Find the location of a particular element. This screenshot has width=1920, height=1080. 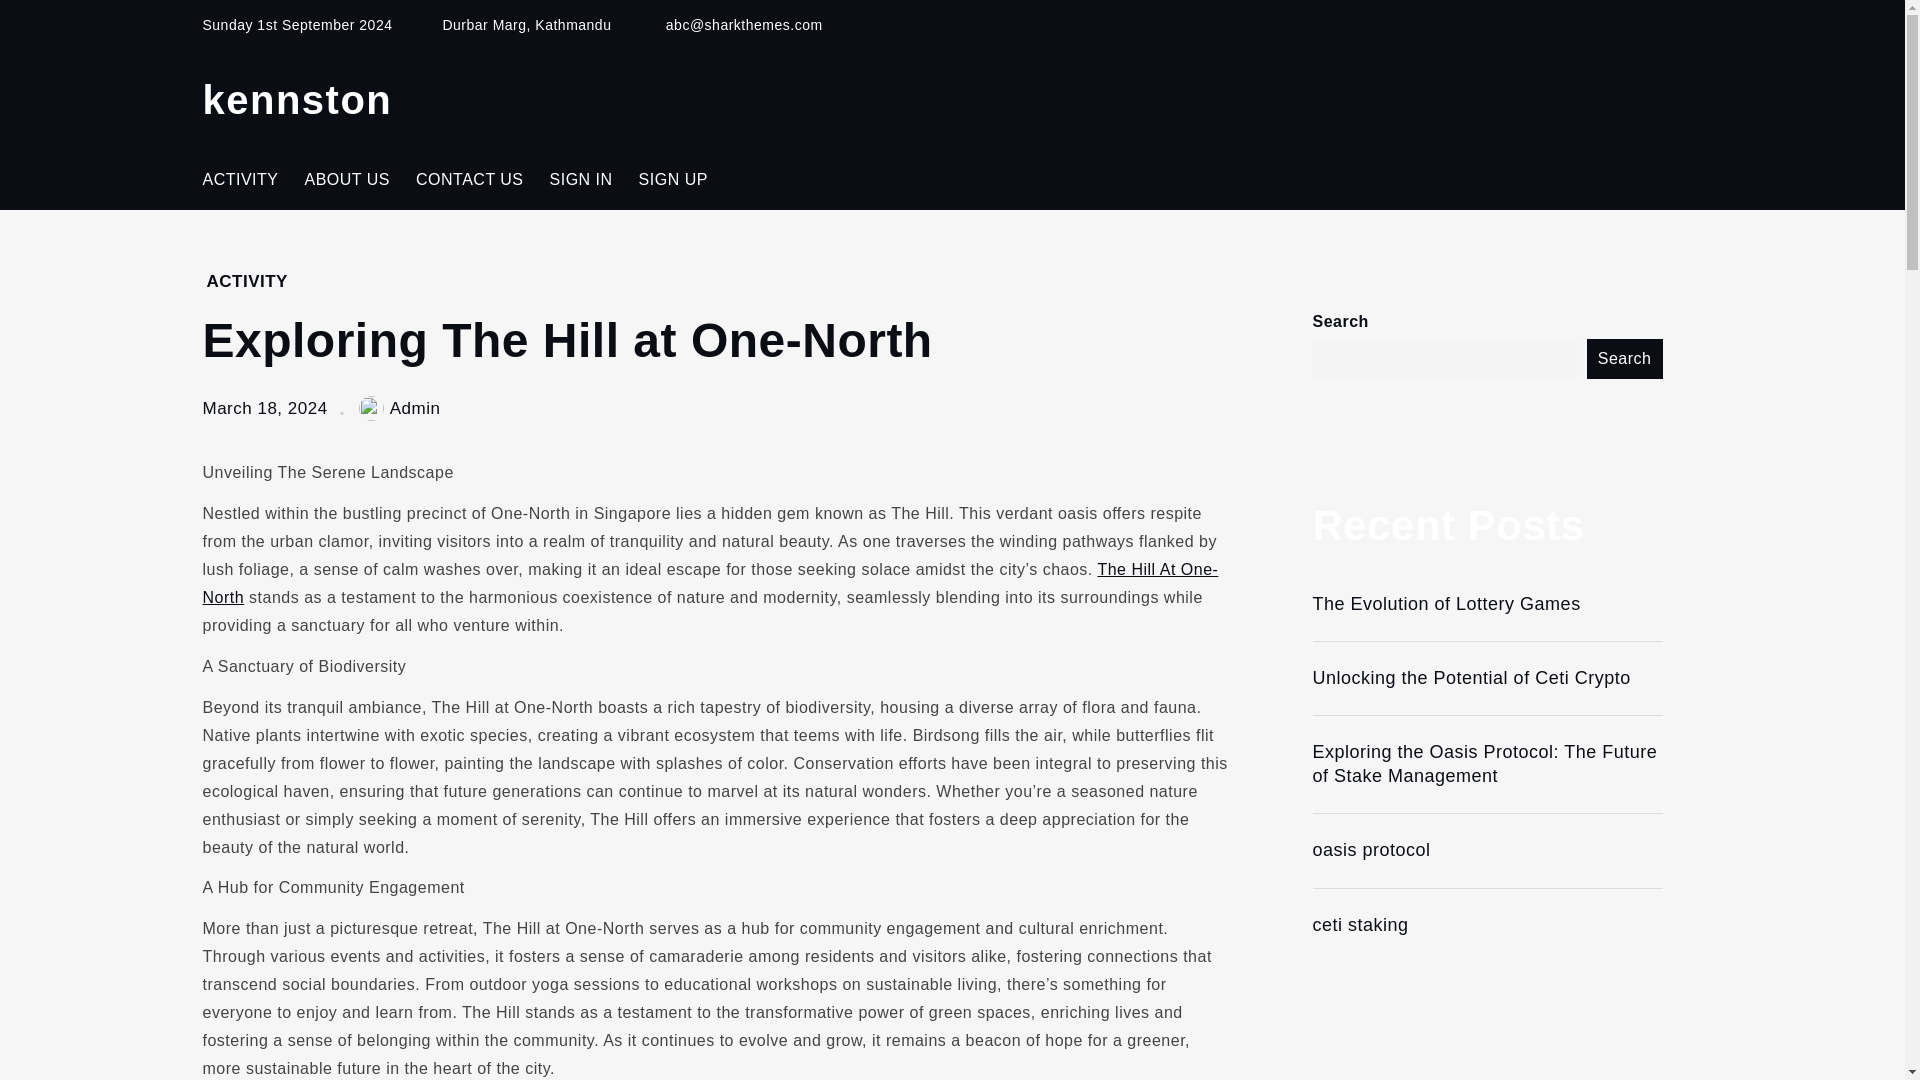

The Evolution of Lottery Games is located at coordinates (1486, 604).